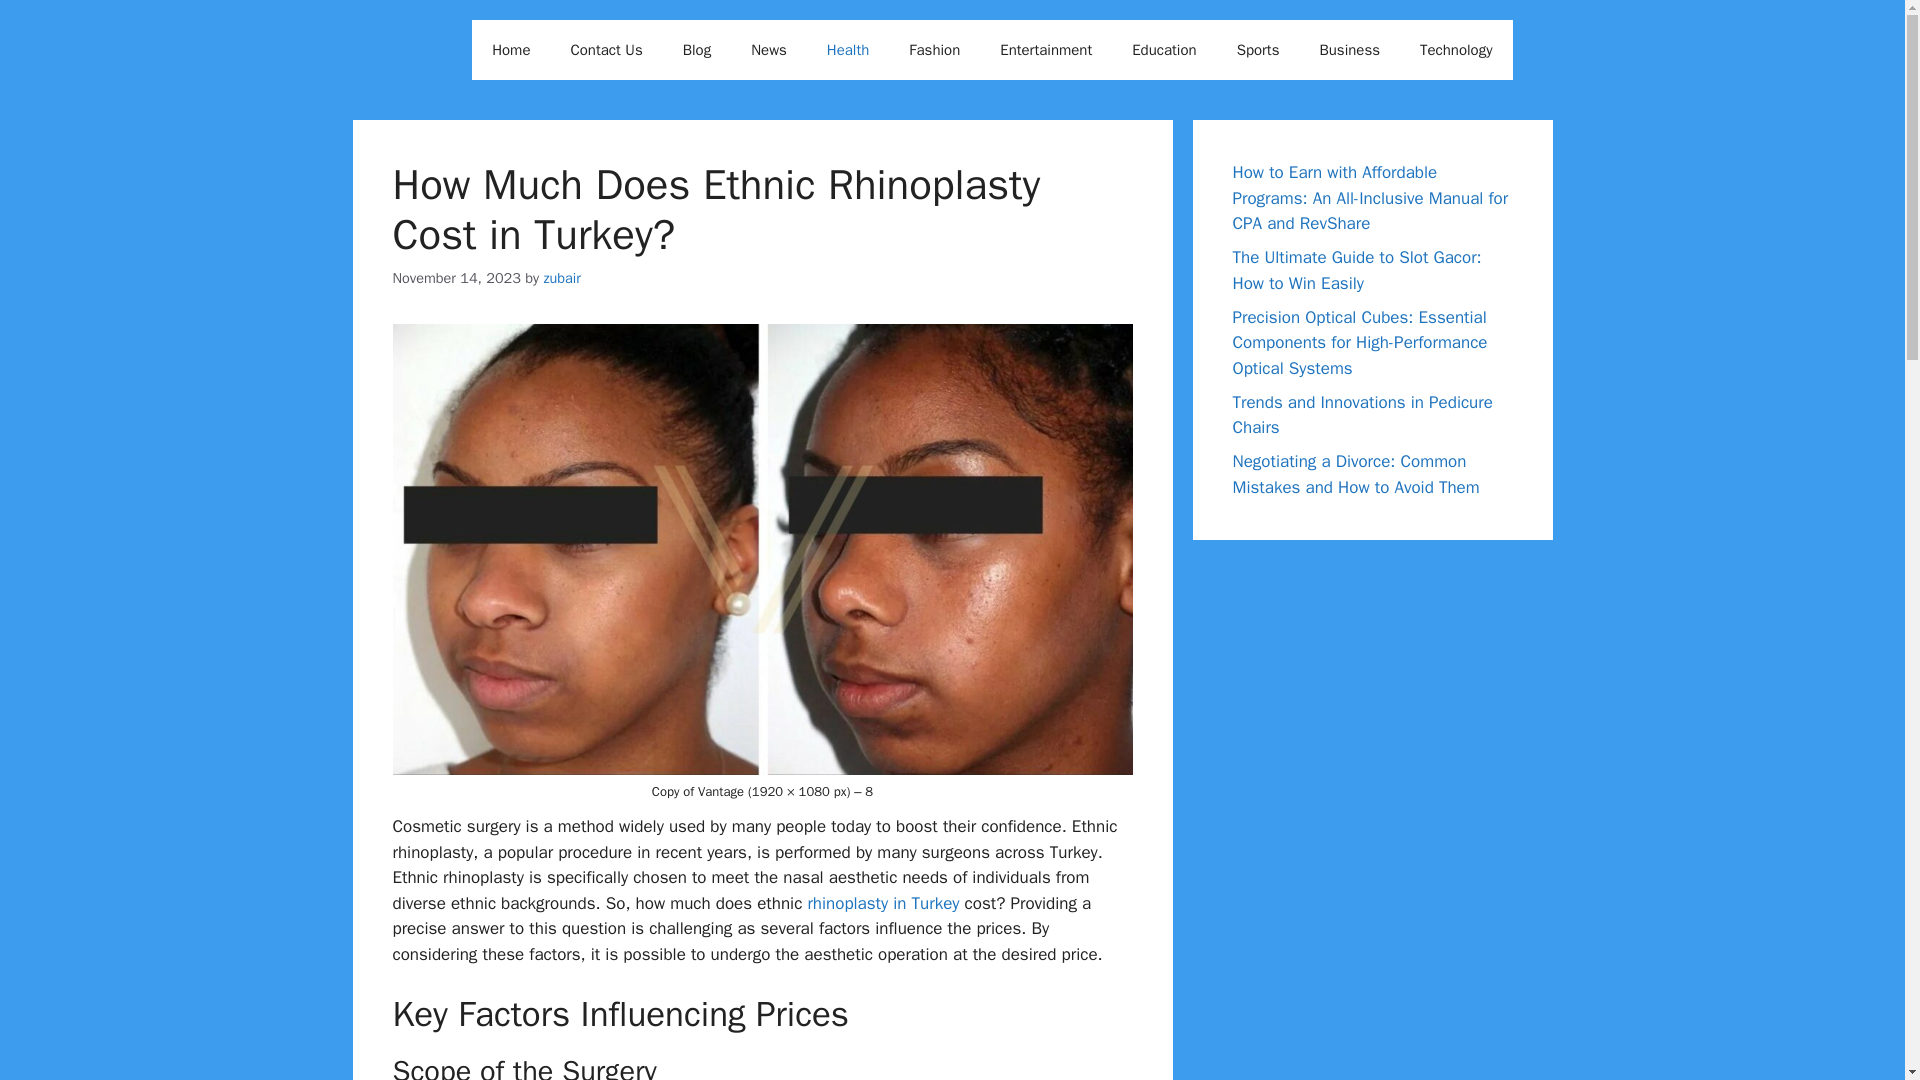 Image resolution: width=1920 pixels, height=1080 pixels. I want to click on Home, so click(510, 50).